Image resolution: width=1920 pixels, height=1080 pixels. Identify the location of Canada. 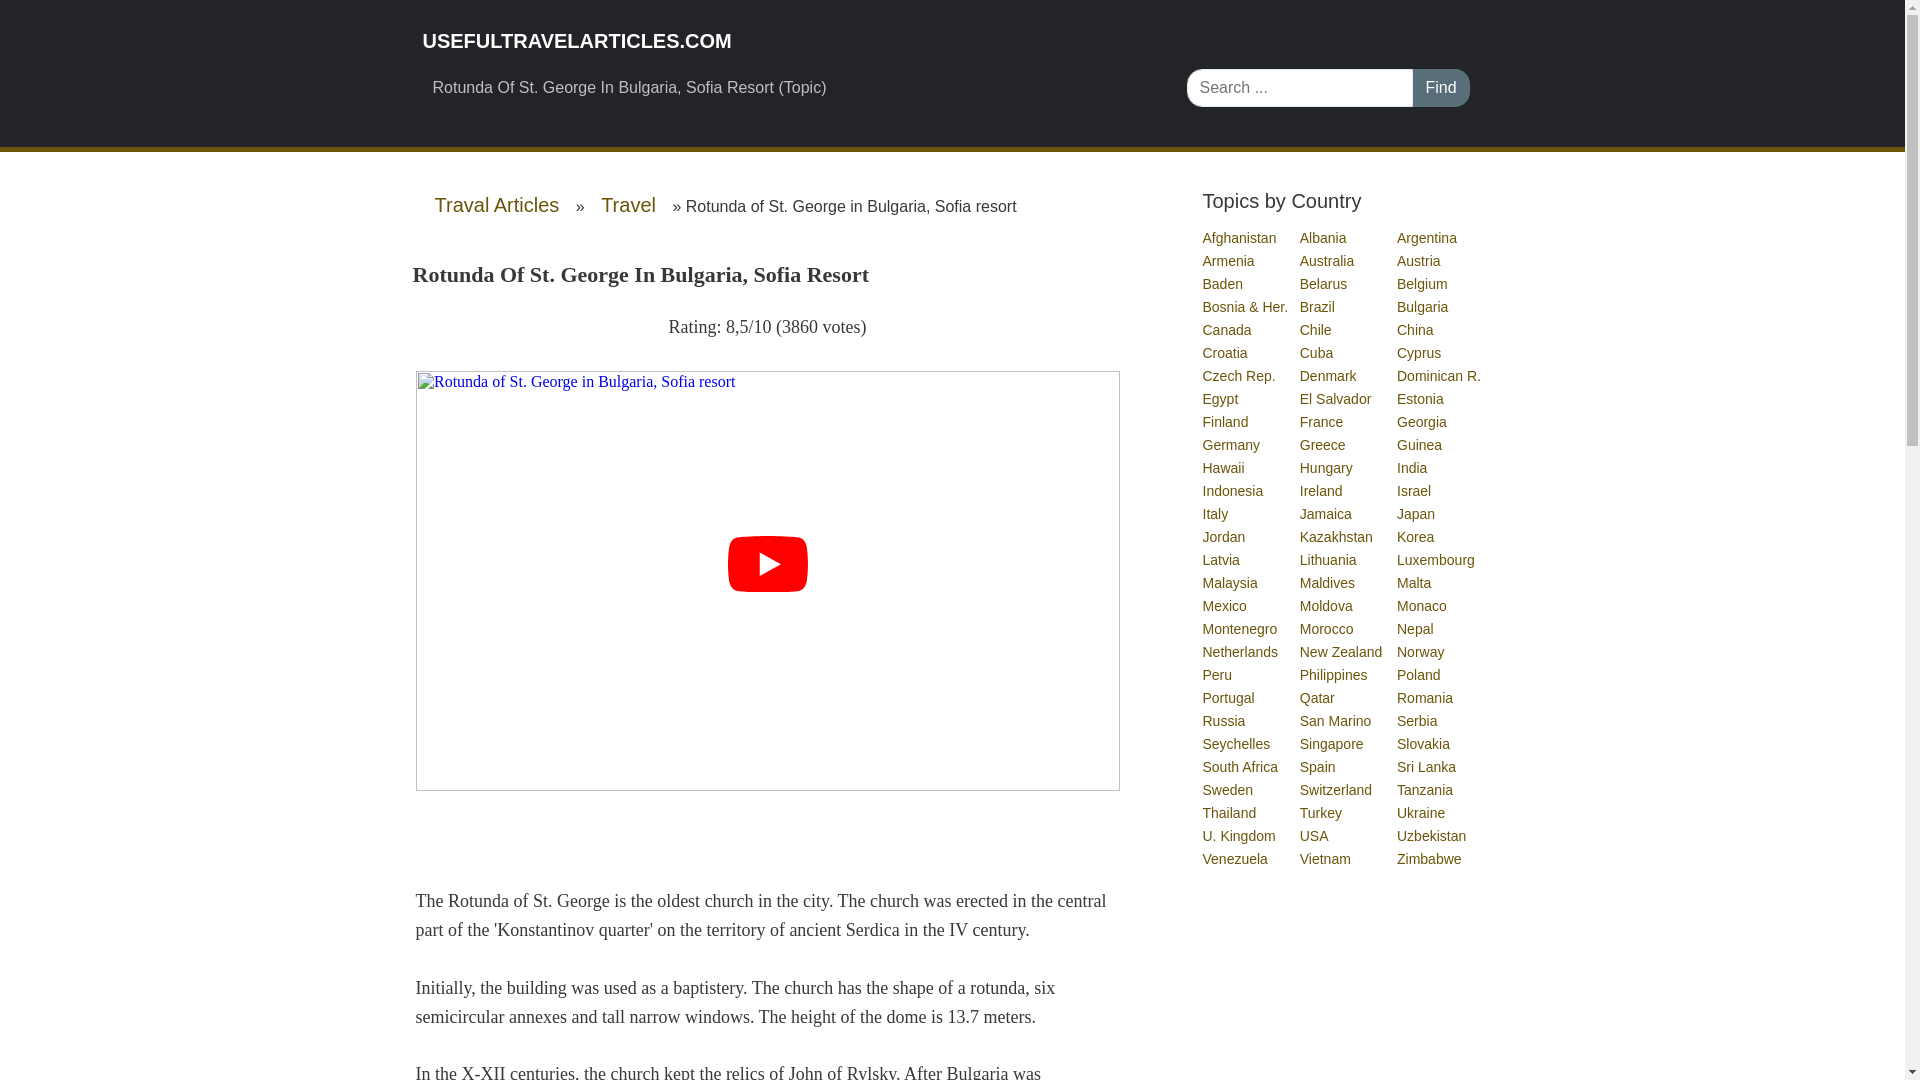
(1227, 330).